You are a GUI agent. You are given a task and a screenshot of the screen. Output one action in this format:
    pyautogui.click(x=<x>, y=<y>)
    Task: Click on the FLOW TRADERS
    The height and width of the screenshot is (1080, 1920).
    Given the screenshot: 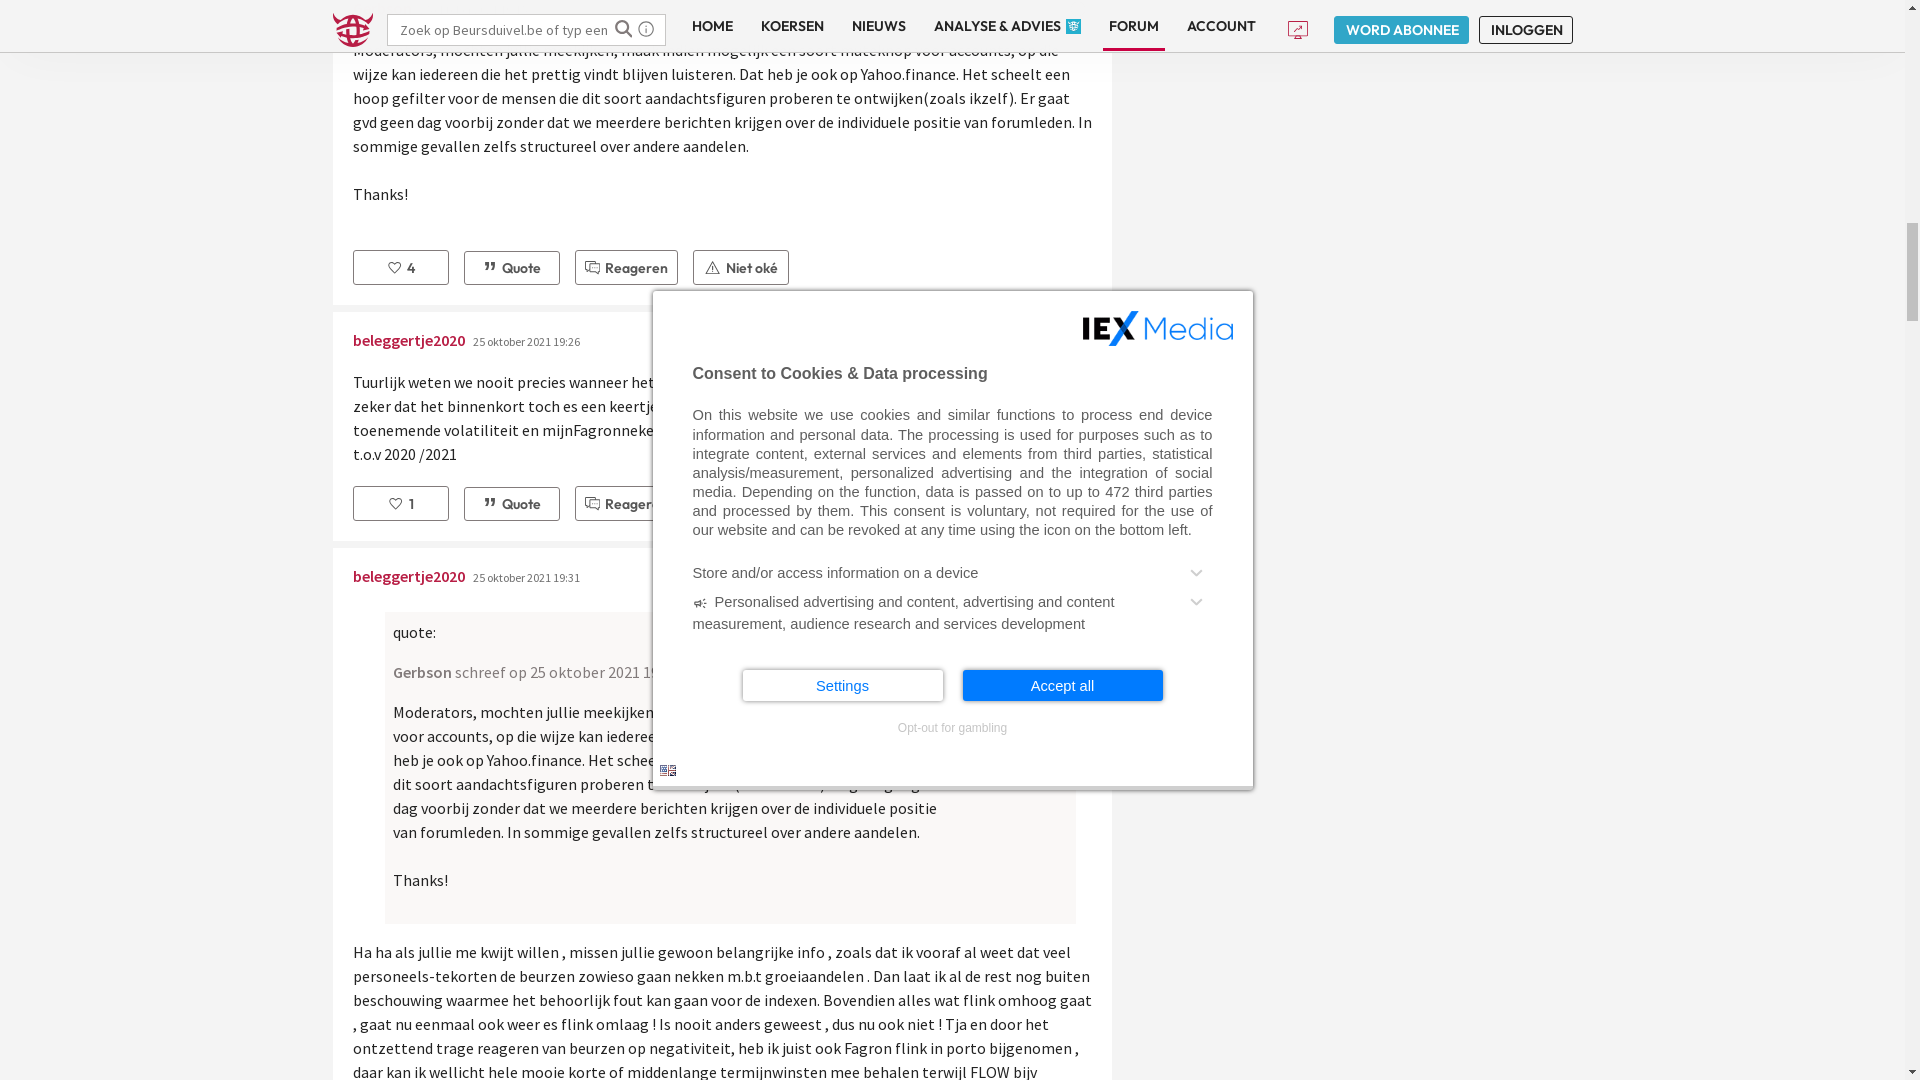 What is the action you would take?
    pyautogui.click(x=465, y=400)
    